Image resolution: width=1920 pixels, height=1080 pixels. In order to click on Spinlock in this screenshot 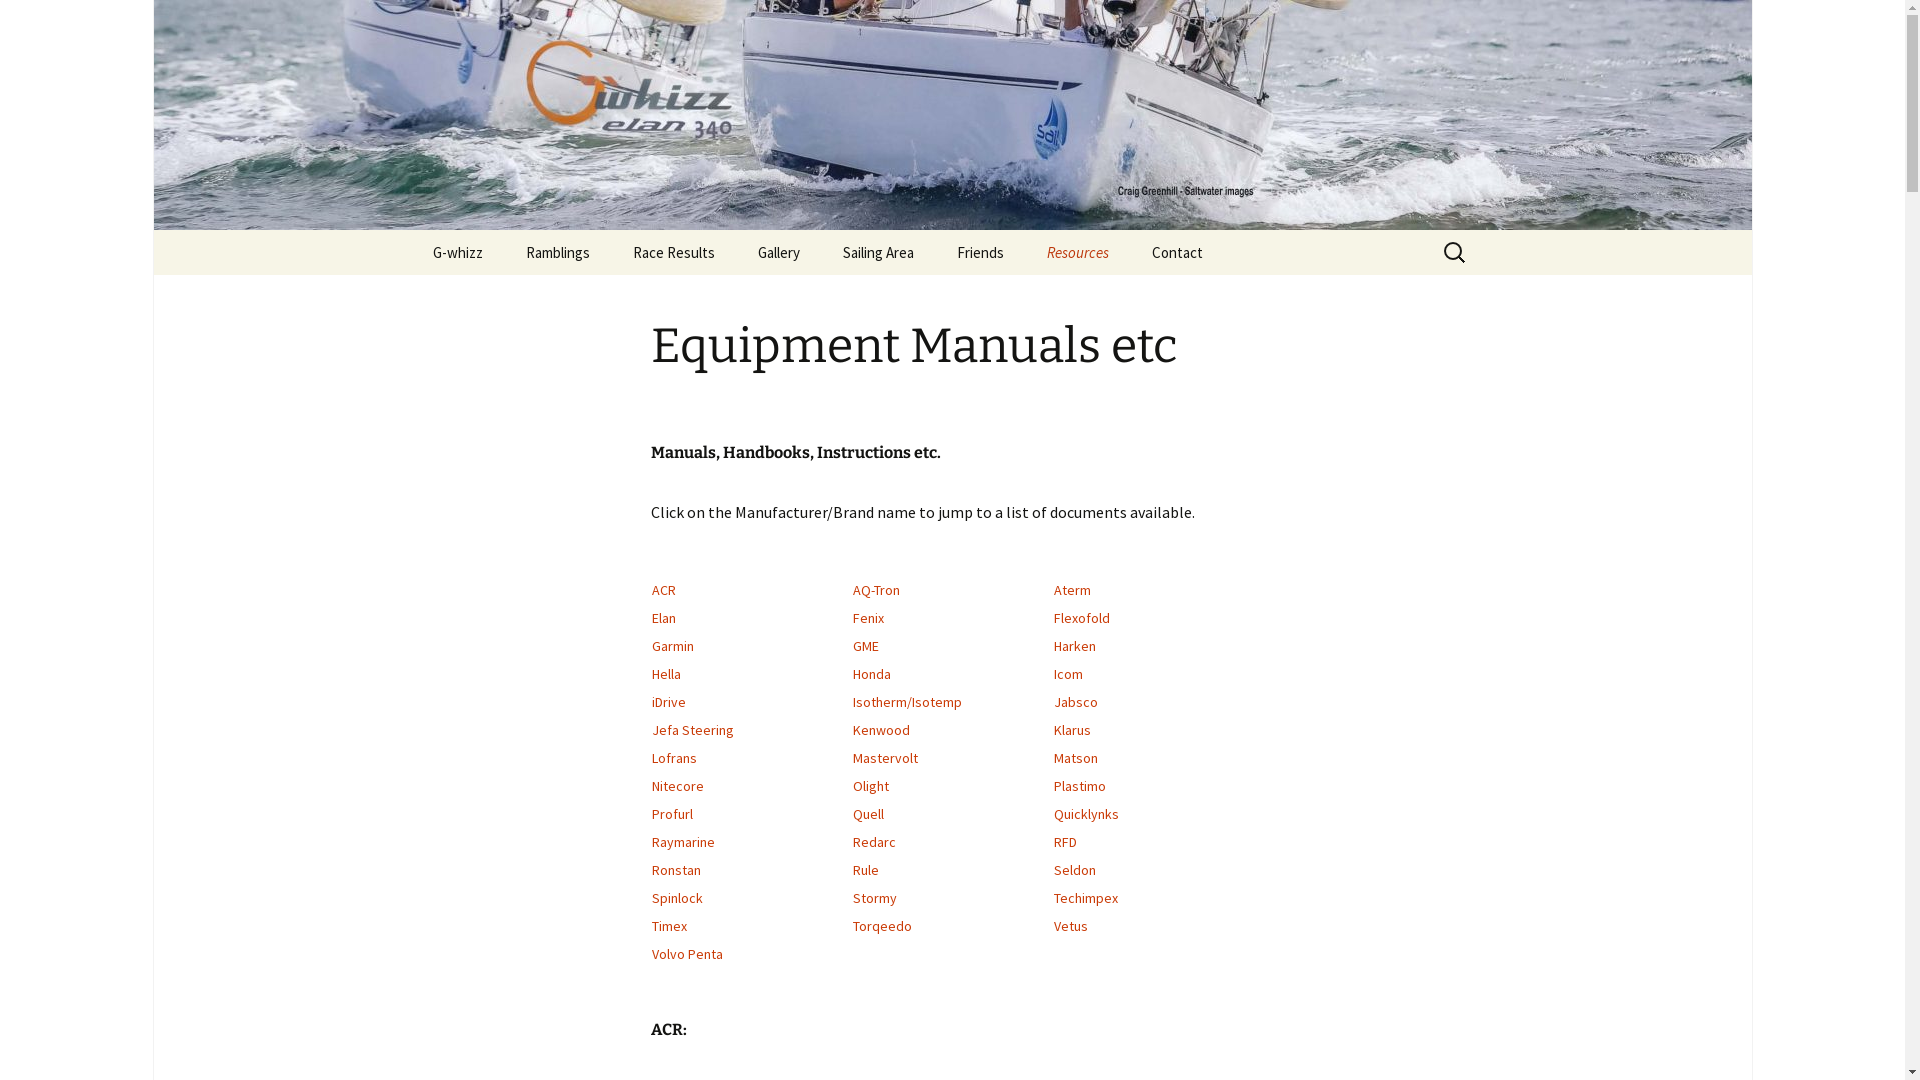, I will do `click(678, 898)`.